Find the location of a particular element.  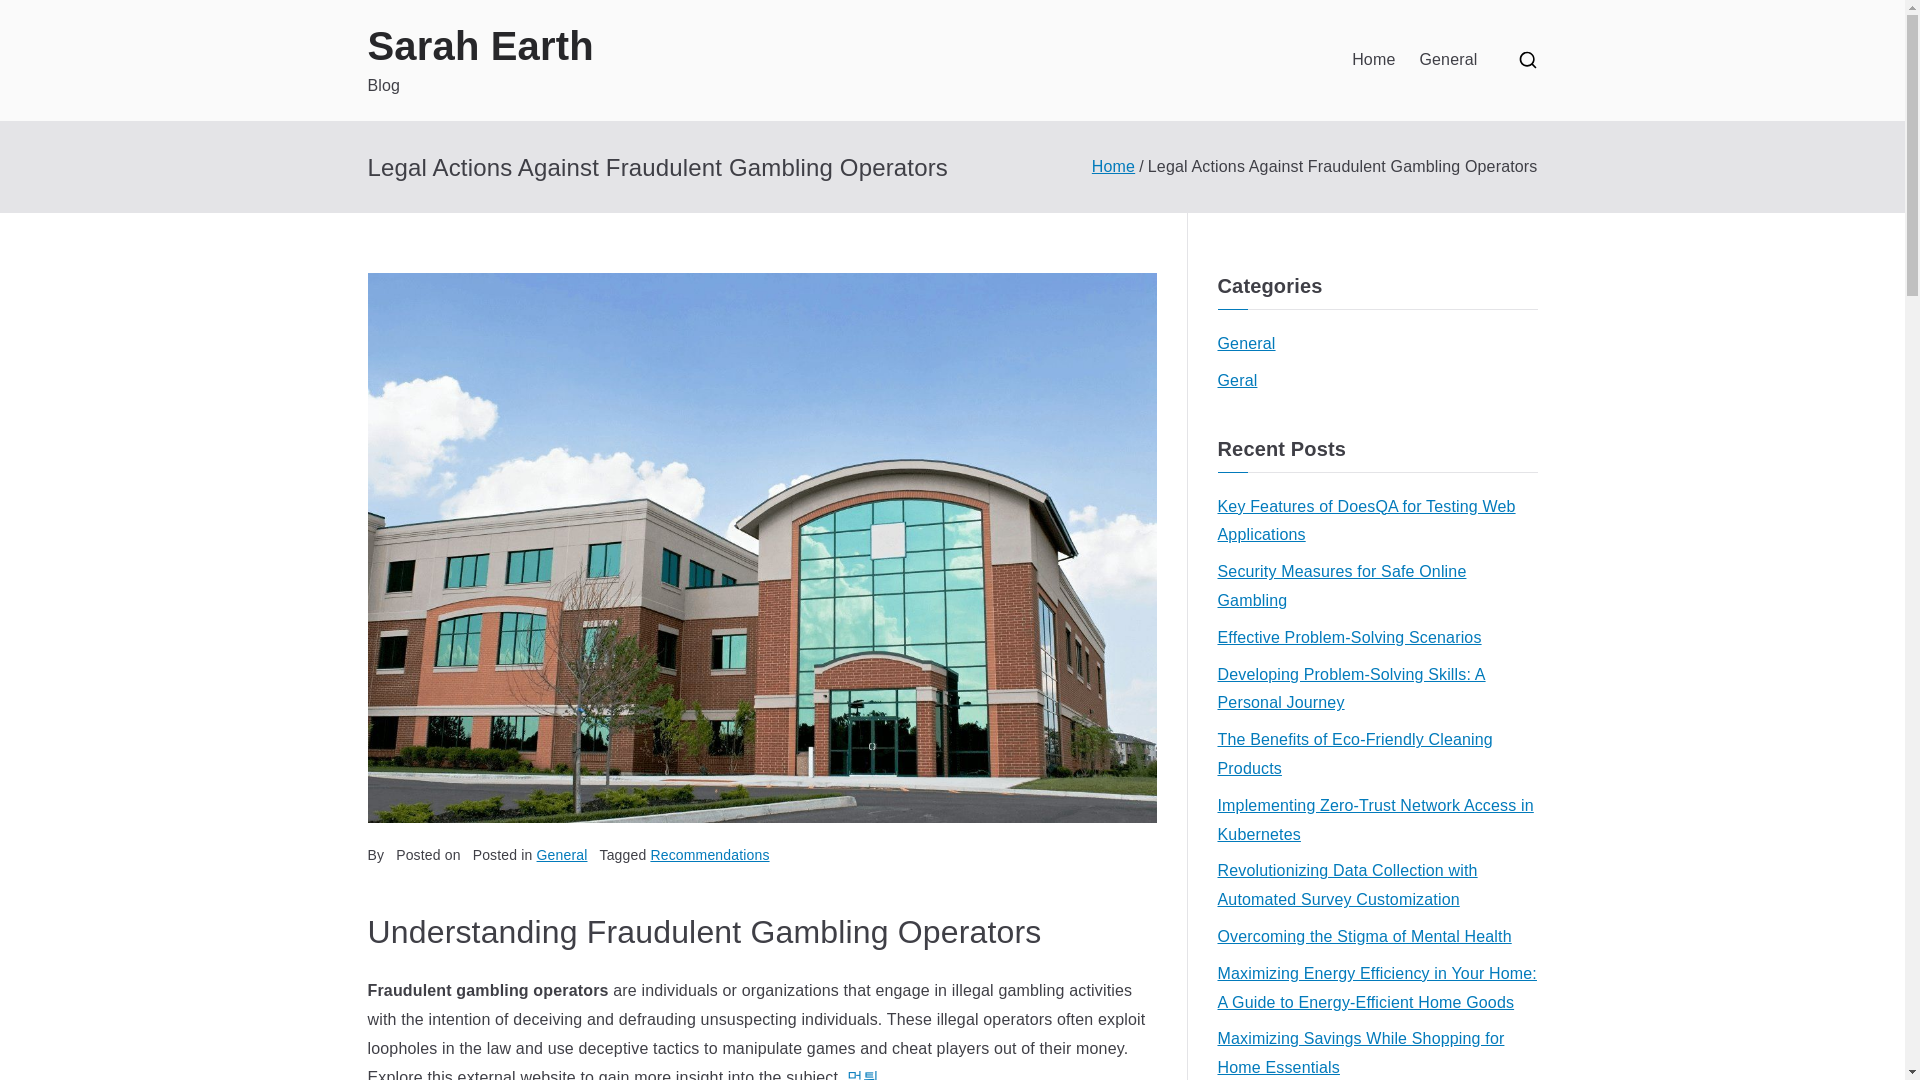

Implementing Zero-Trust Network Access in Kubernetes is located at coordinates (1377, 820).